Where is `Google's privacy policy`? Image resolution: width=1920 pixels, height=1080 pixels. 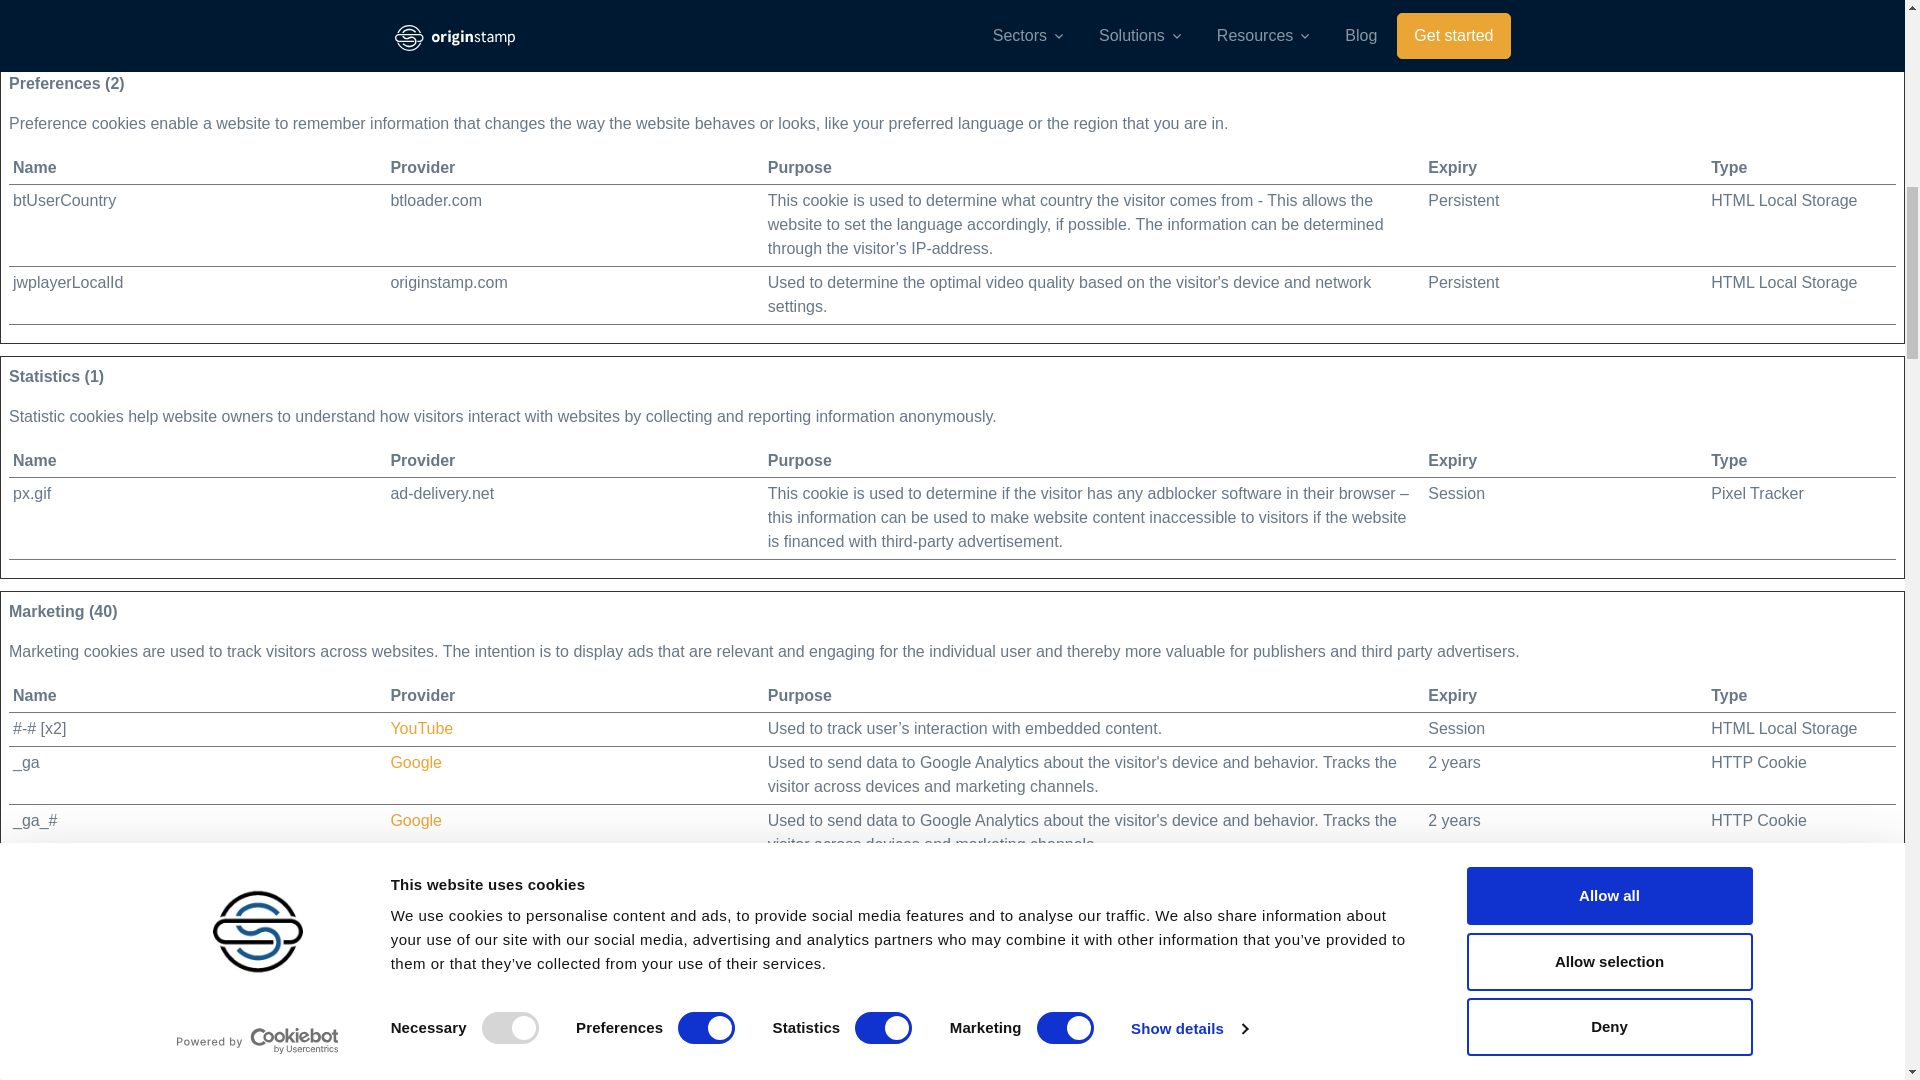
Google's privacy policy is located at coordinates (415, 878).